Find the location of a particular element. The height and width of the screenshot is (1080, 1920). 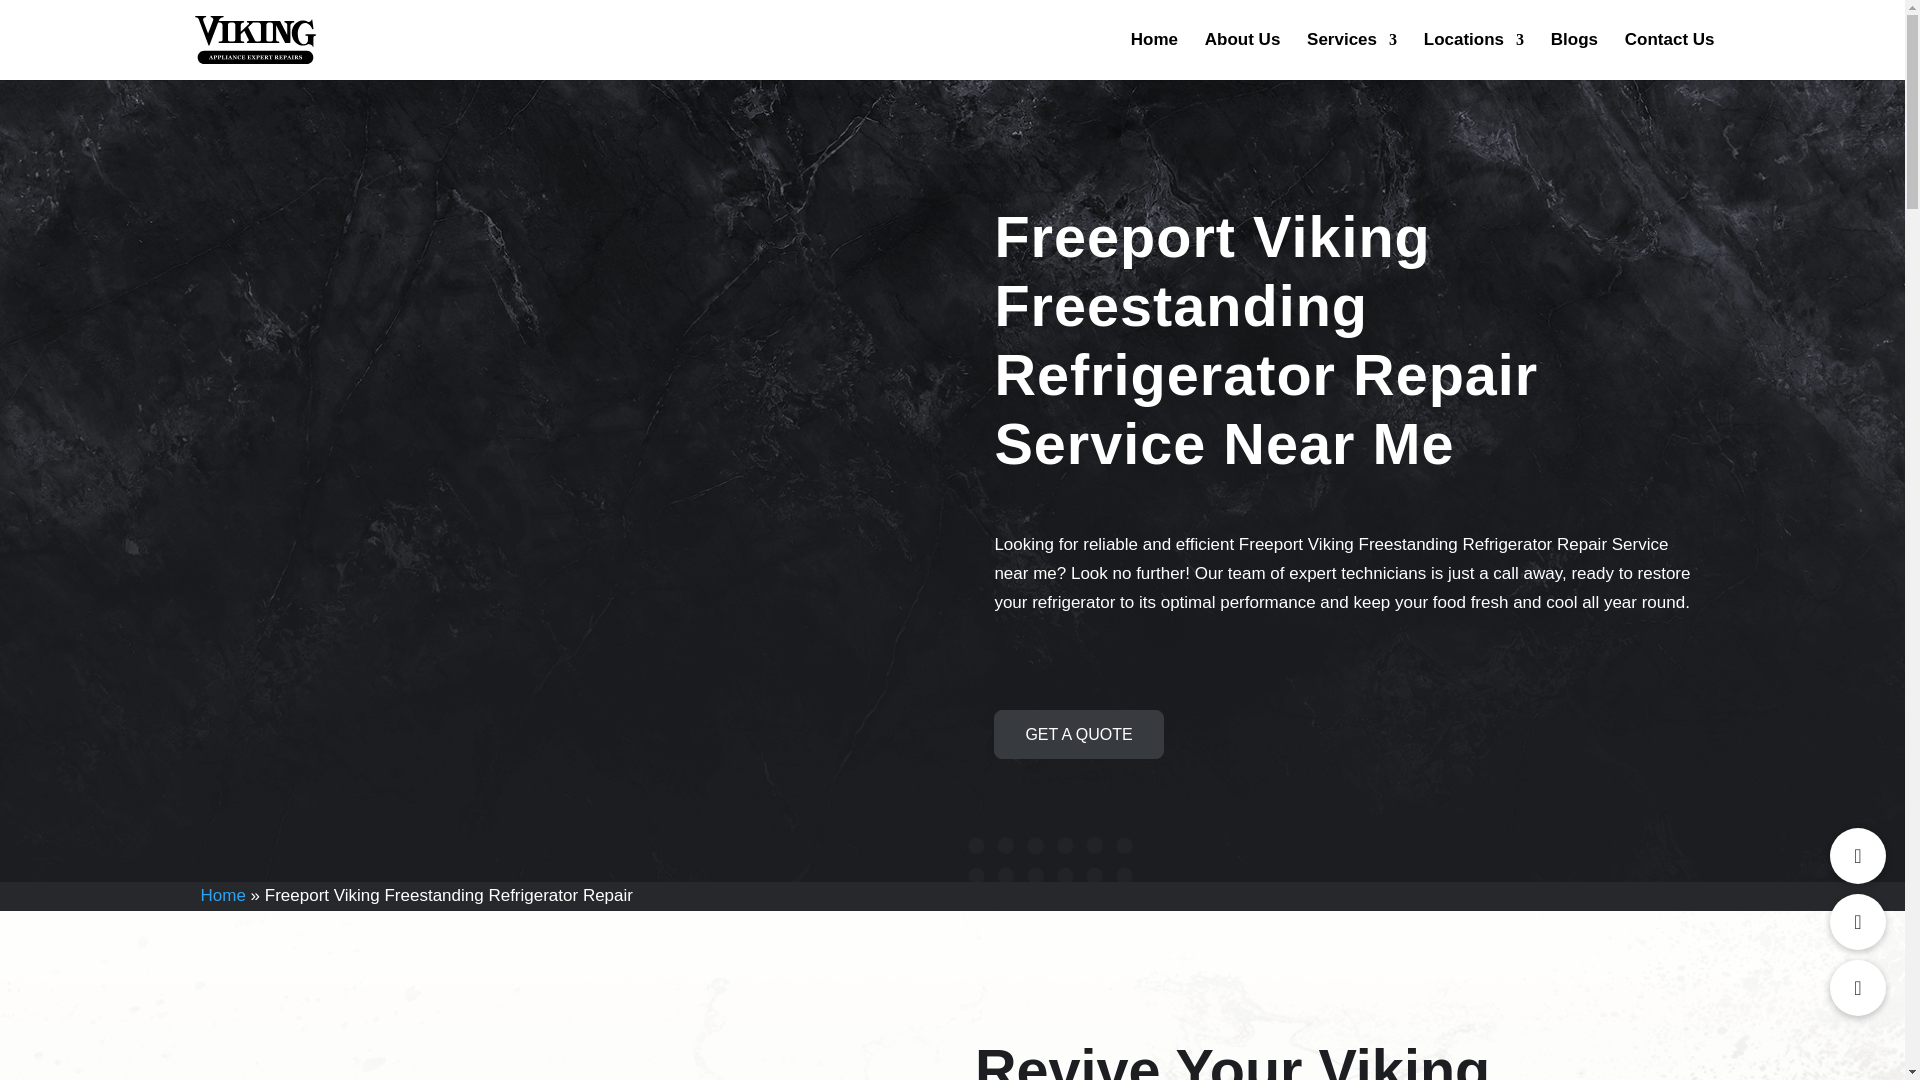

About Us is located at coordinates (1242, 56).